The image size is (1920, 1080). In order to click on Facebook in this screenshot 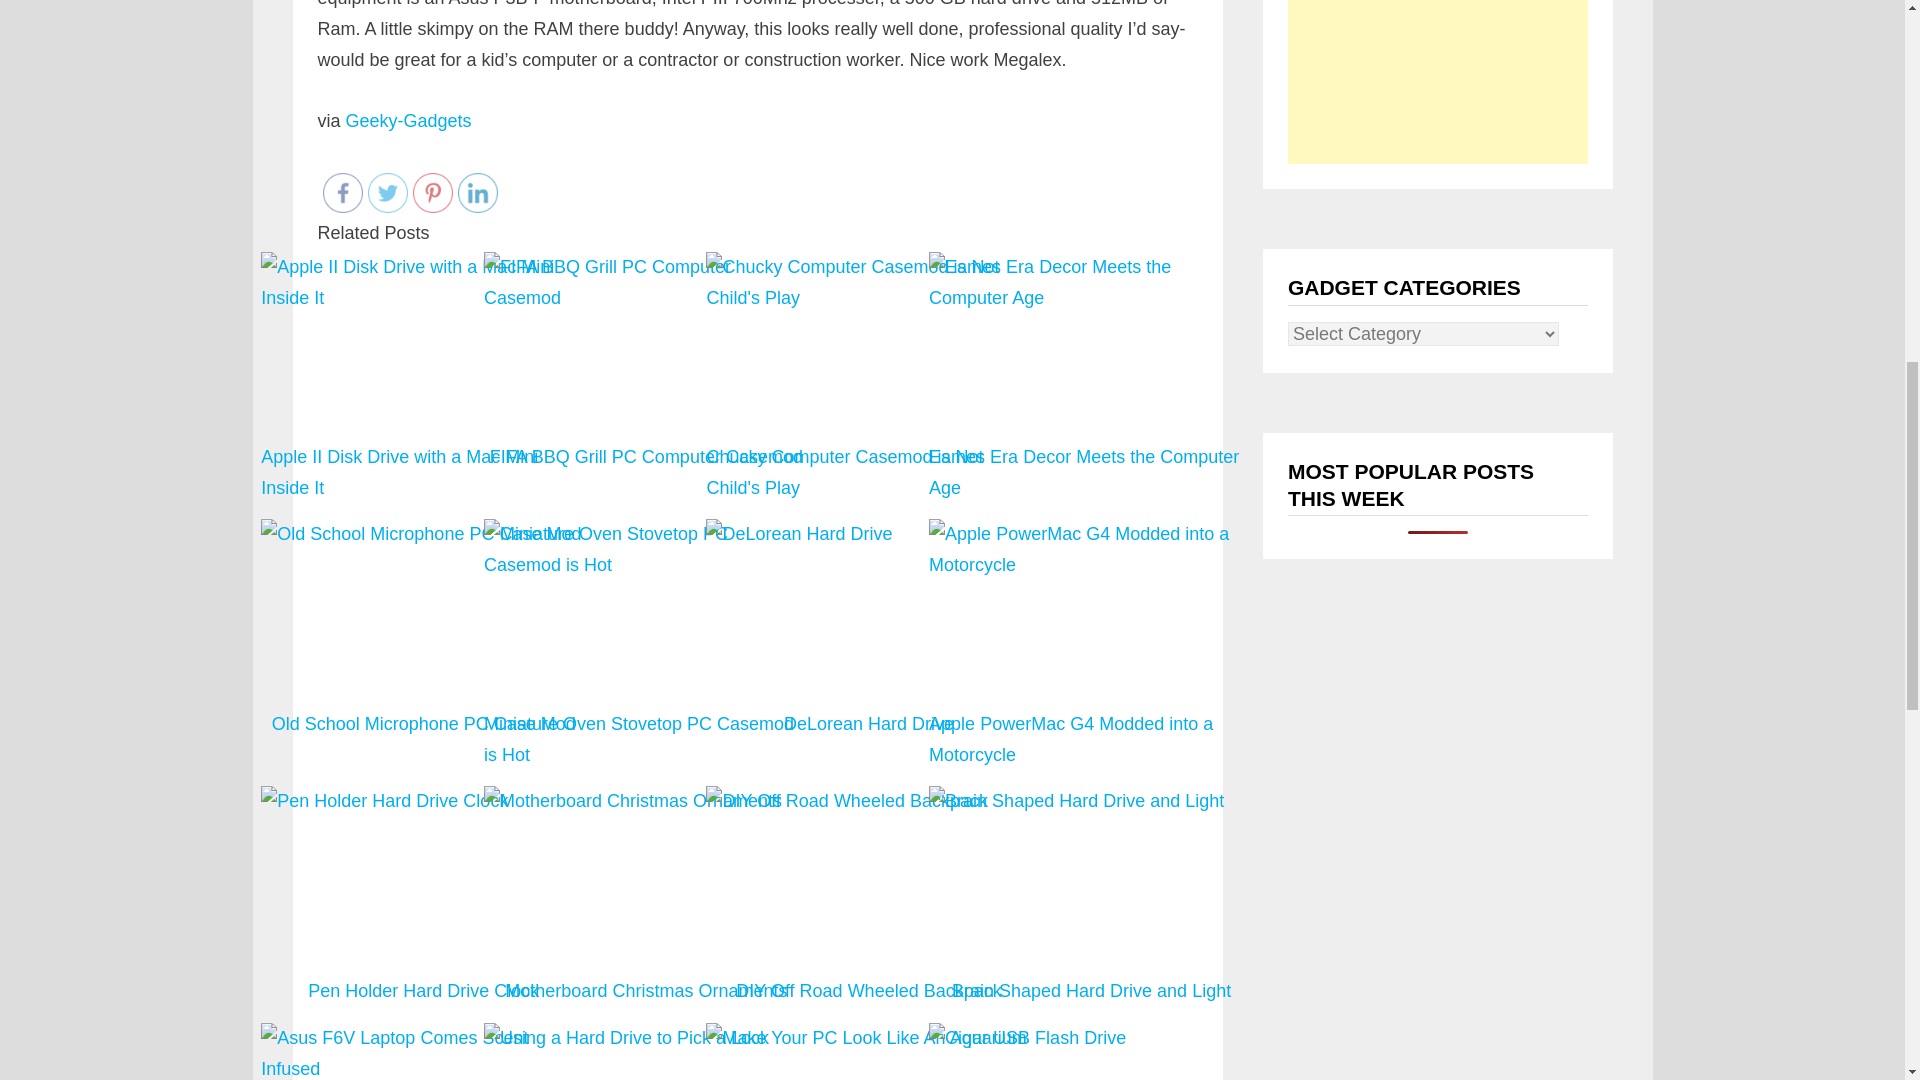, I will do `click(342, 192)`.